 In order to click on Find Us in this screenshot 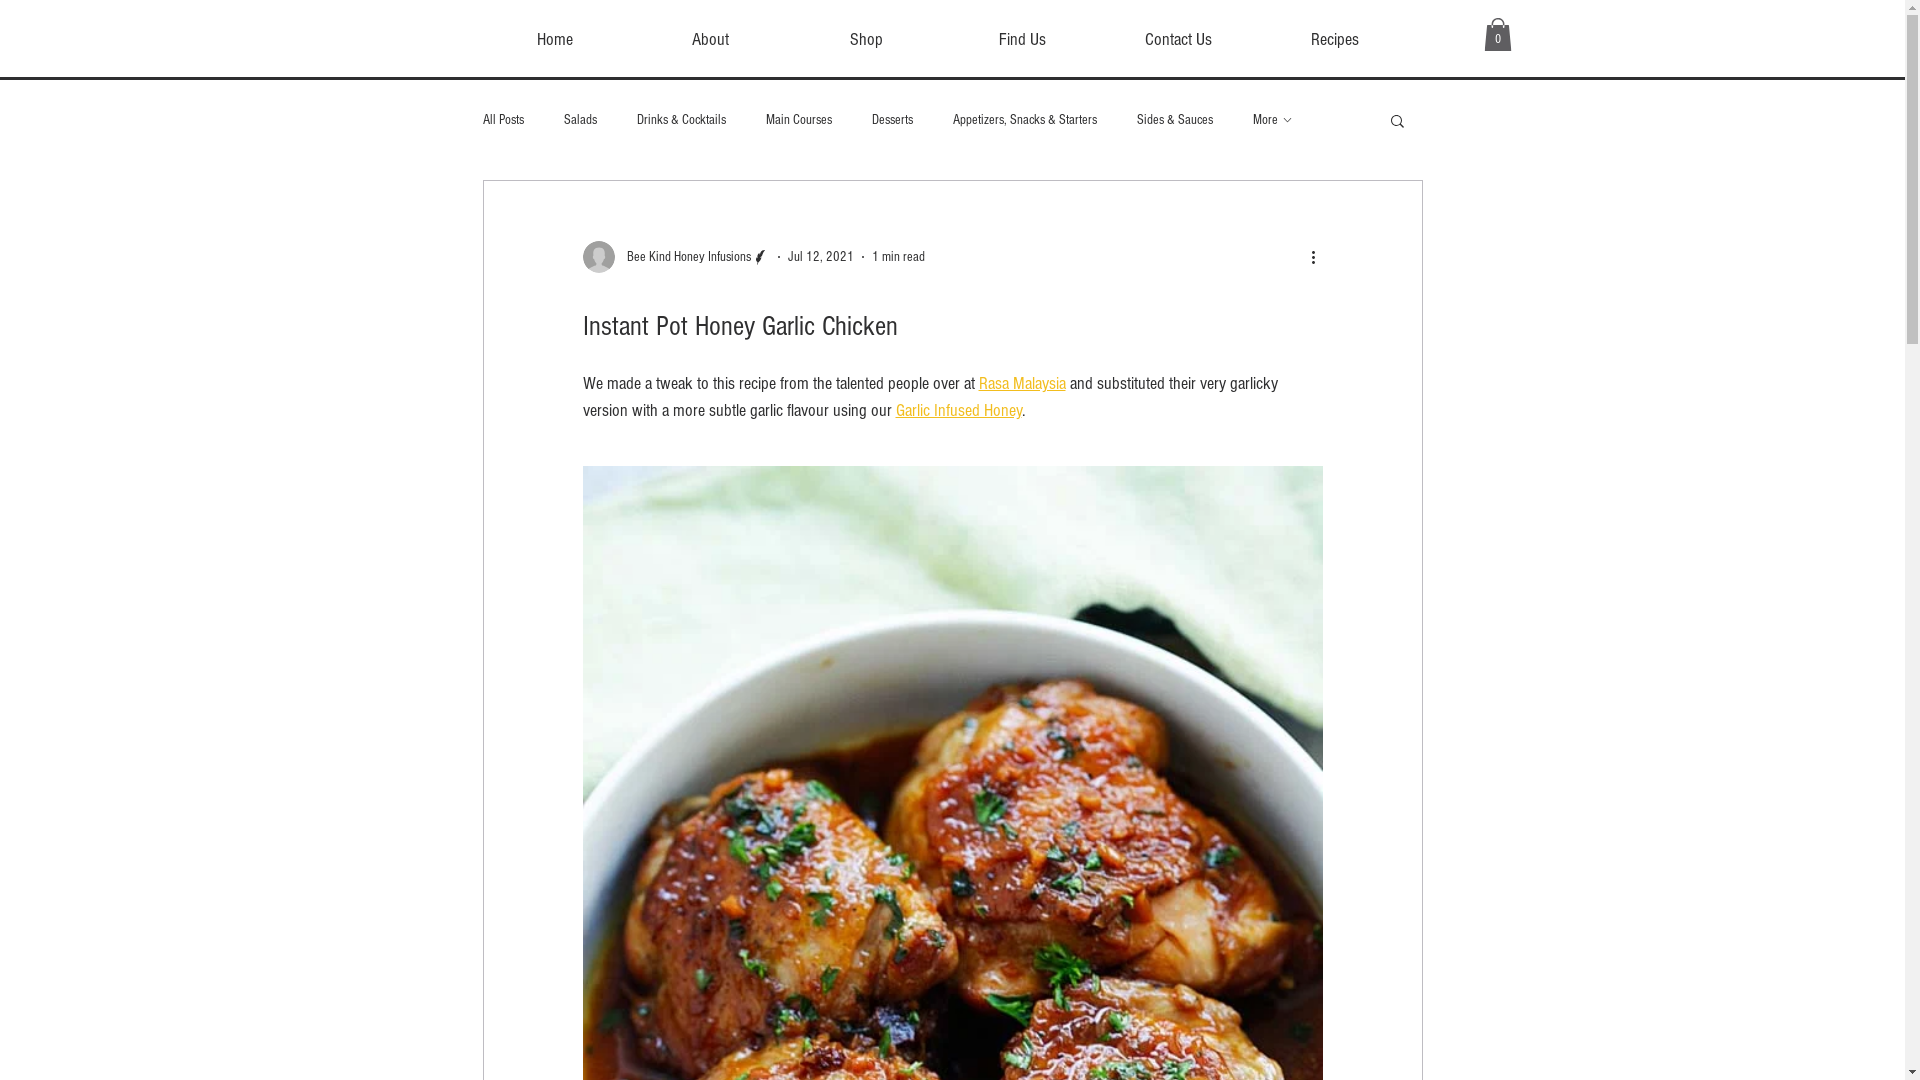, I will do `click(1023, 40)`.